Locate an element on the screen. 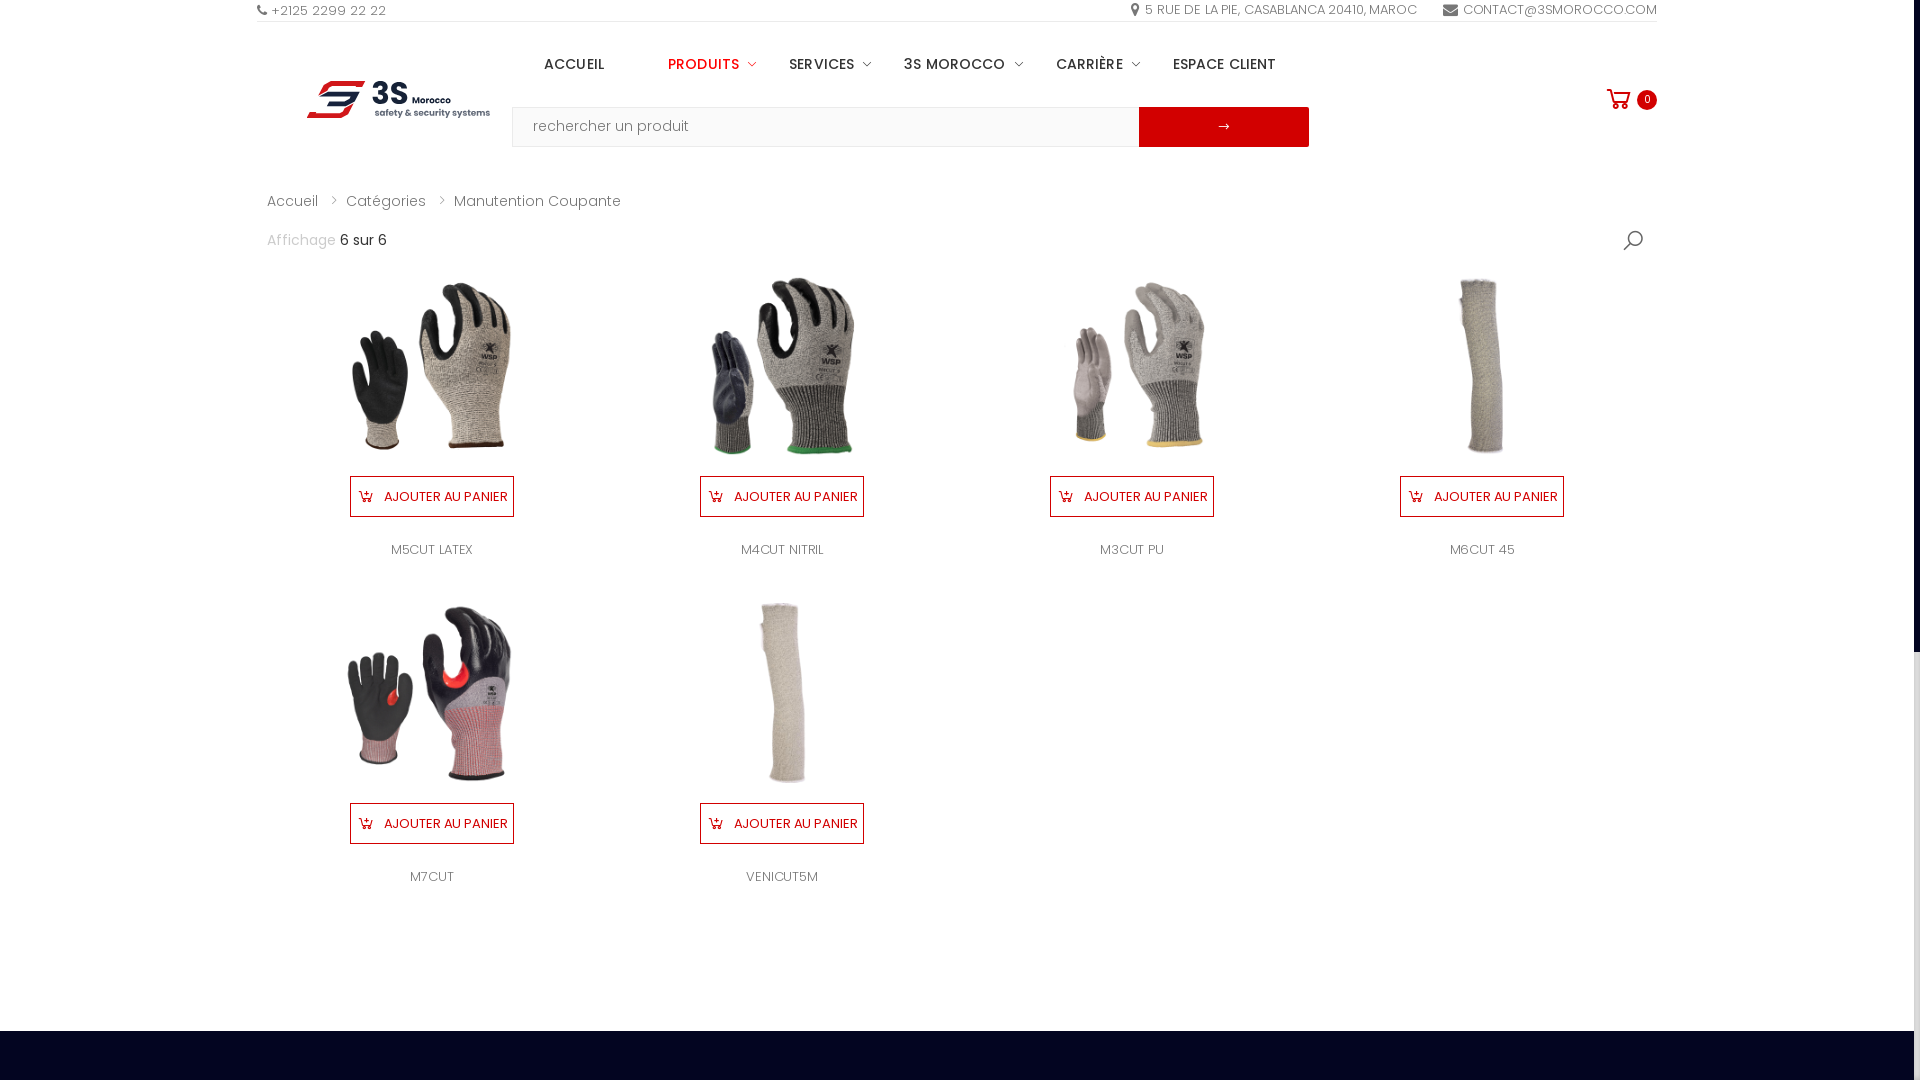  ACCUEIL is located at coordinates (574, 64).